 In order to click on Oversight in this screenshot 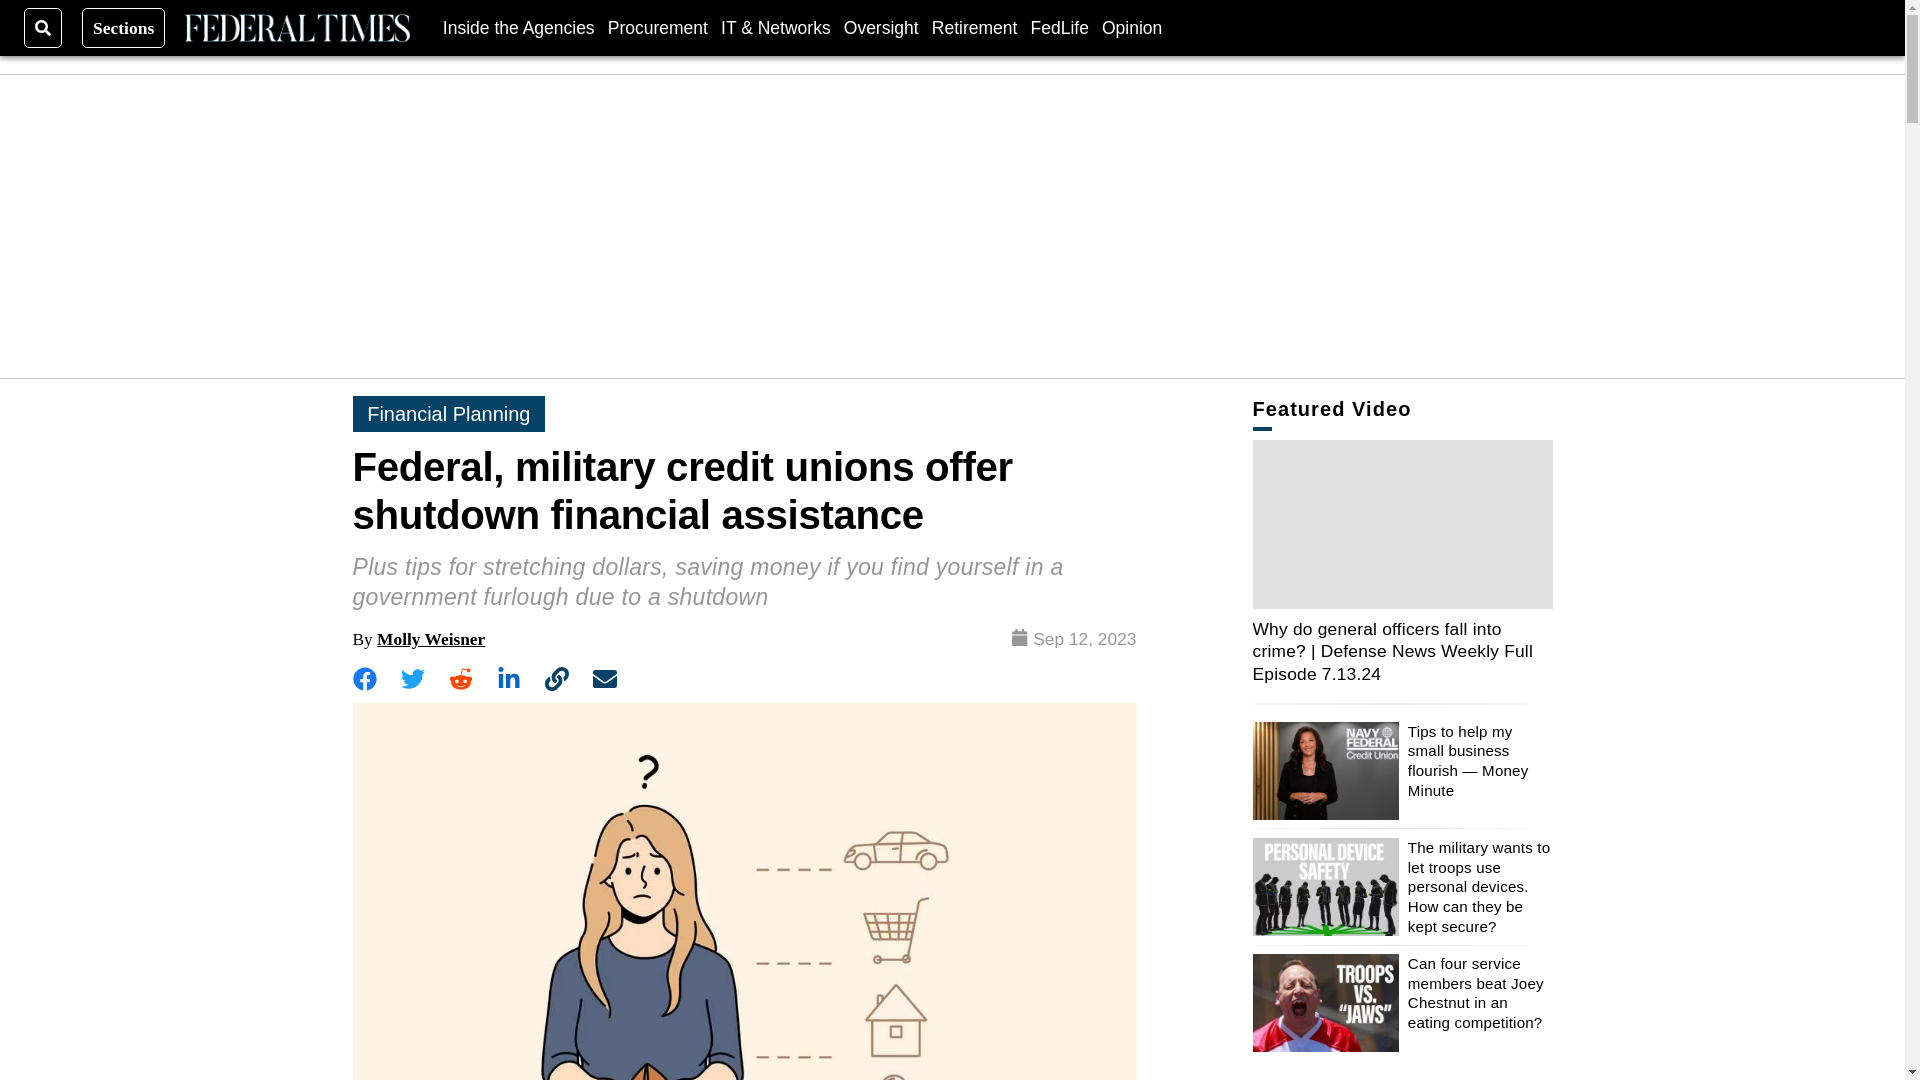, I will do `click(882, 27)`.